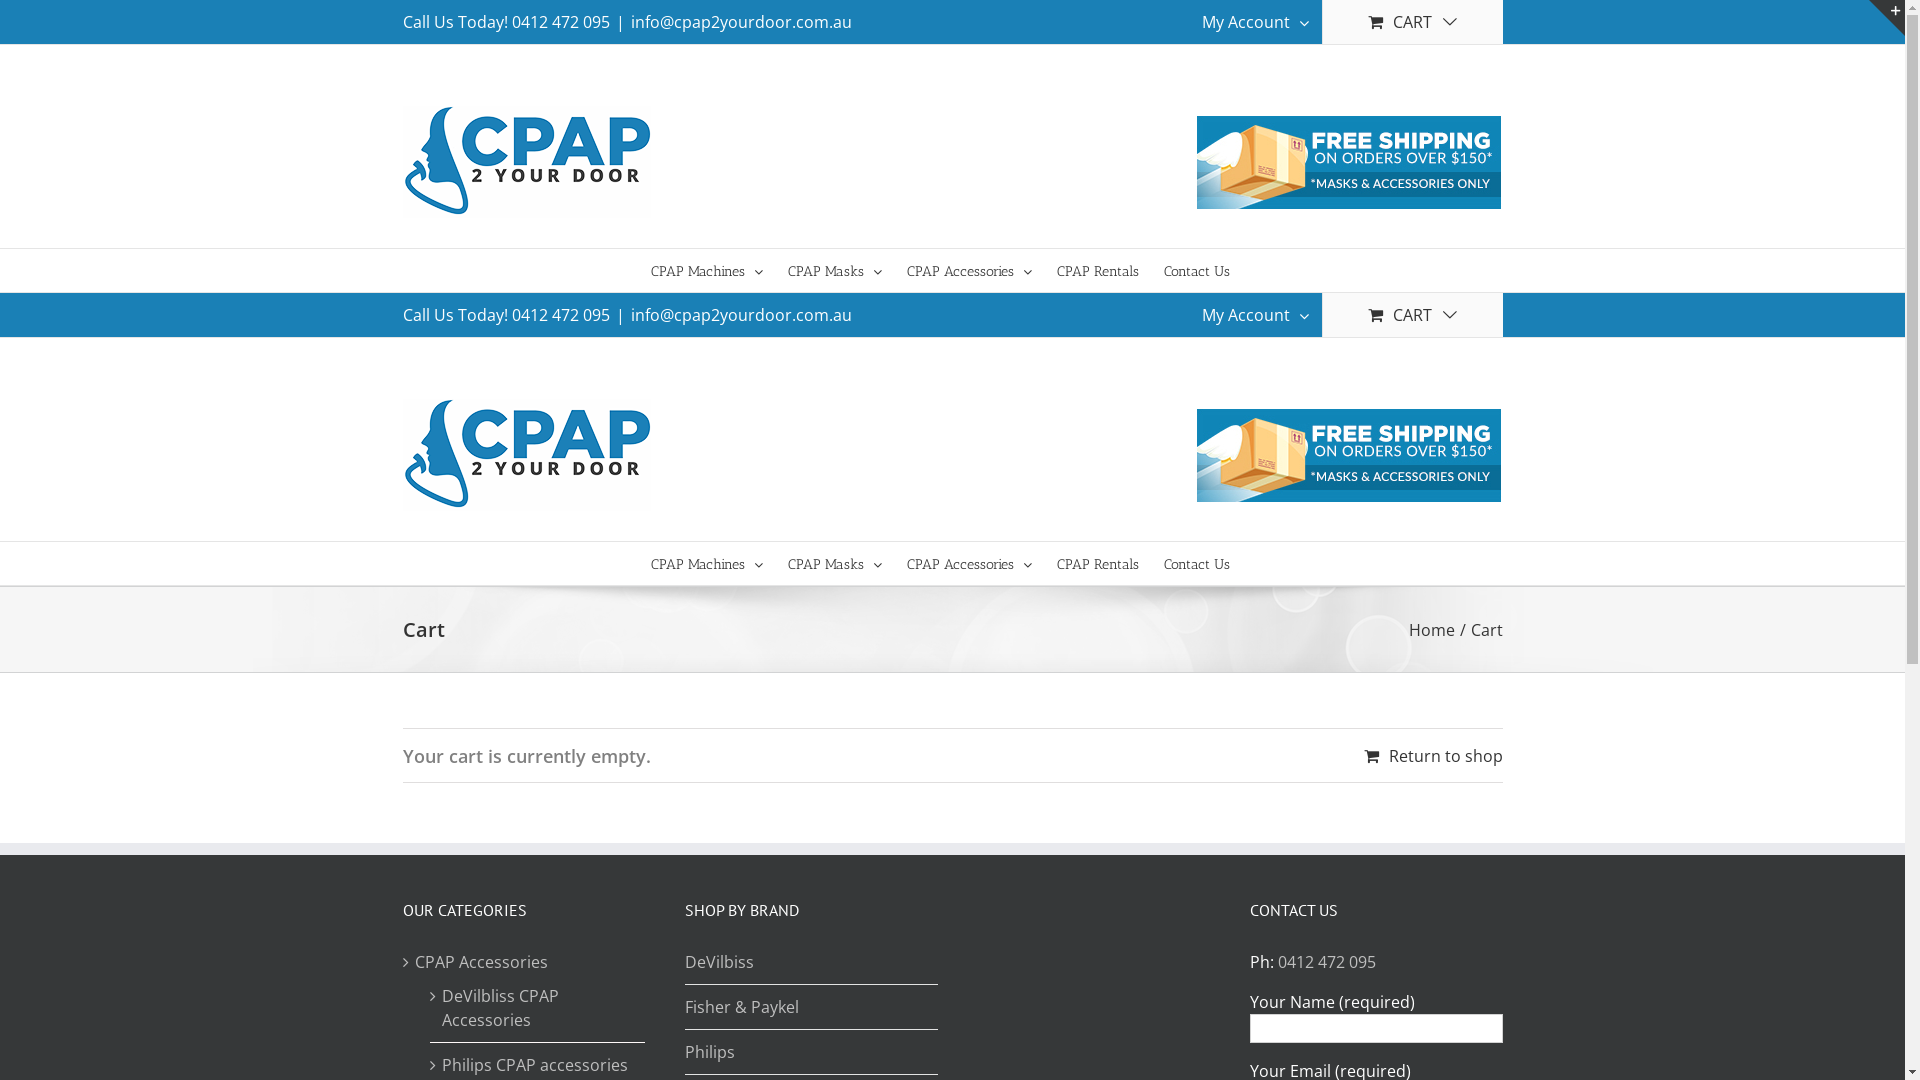 The height and width of the screenshot is (1080, 1920). I want to click on My Account, so click(1254, 22).